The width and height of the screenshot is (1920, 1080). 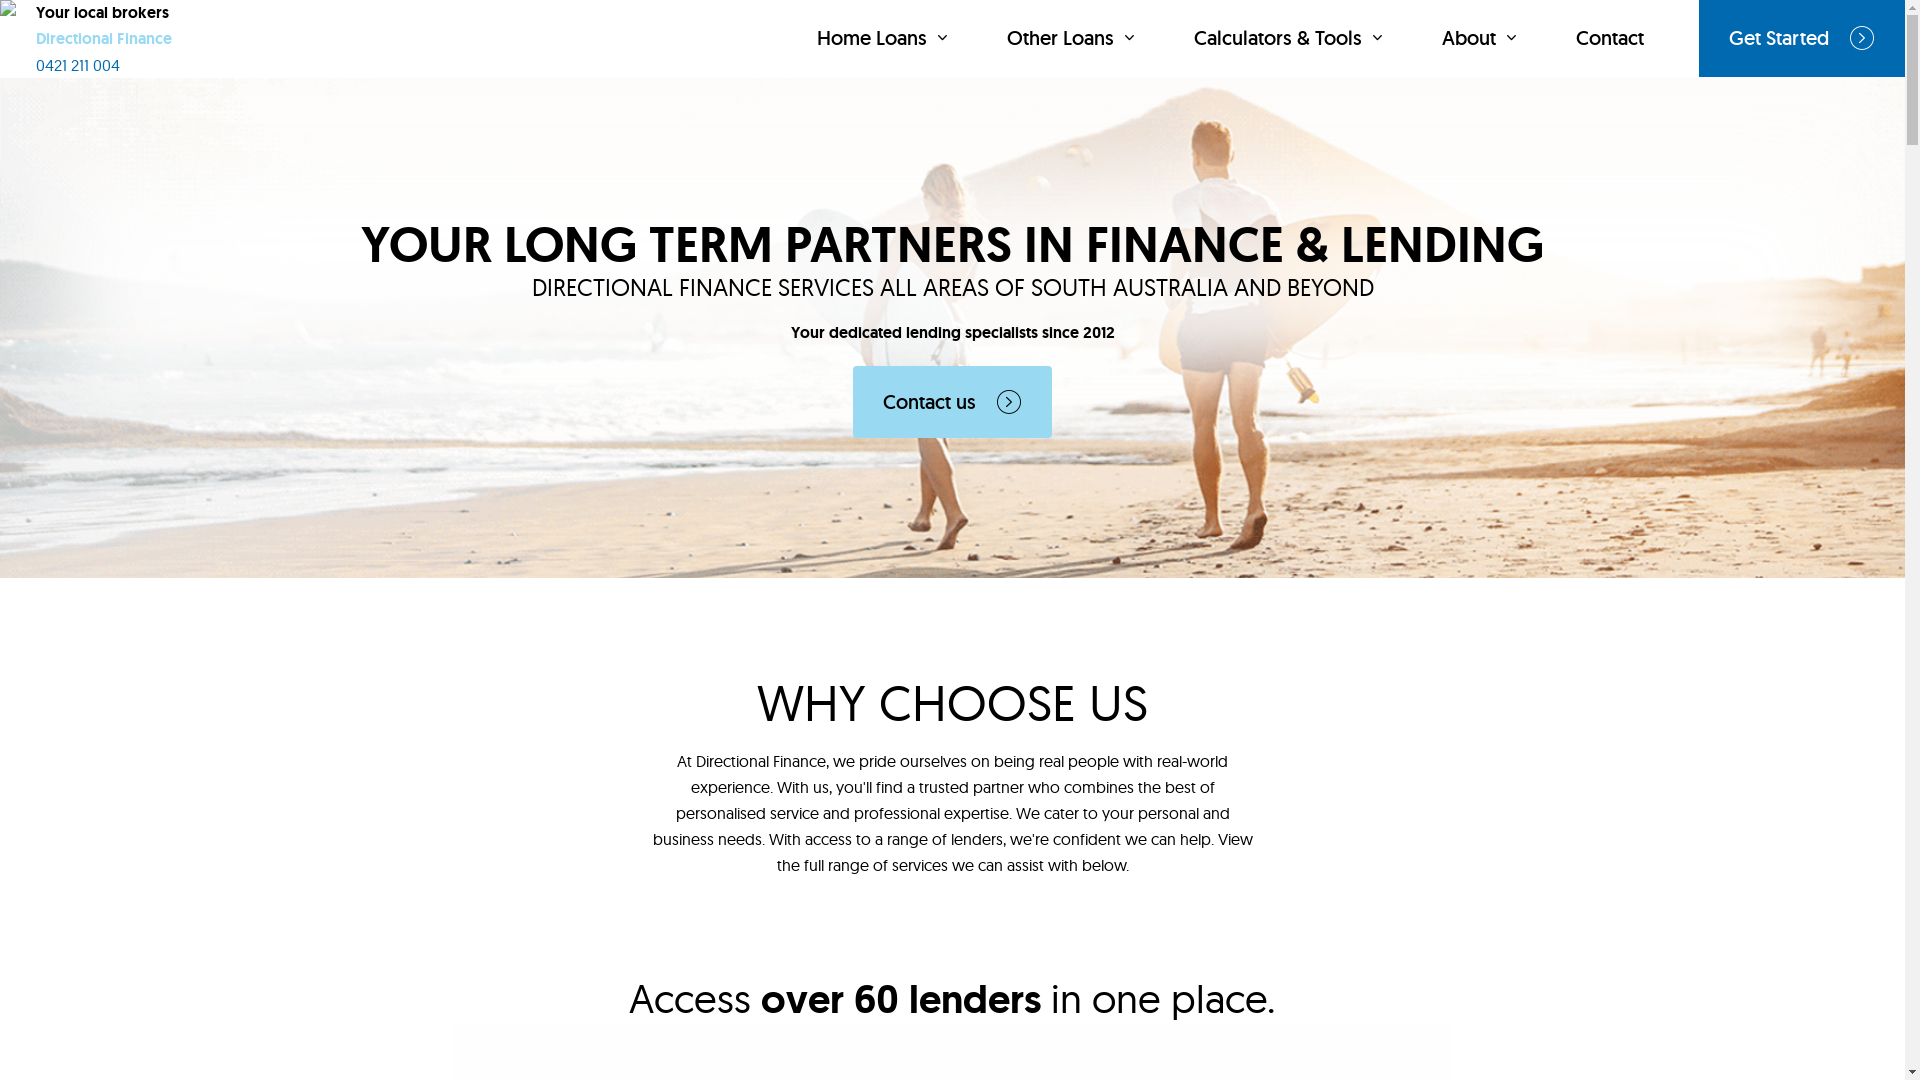 What do you see at coordinates (1610, 38) in the screenshot?
I see `Contact` at bounding box center [1610, 38].